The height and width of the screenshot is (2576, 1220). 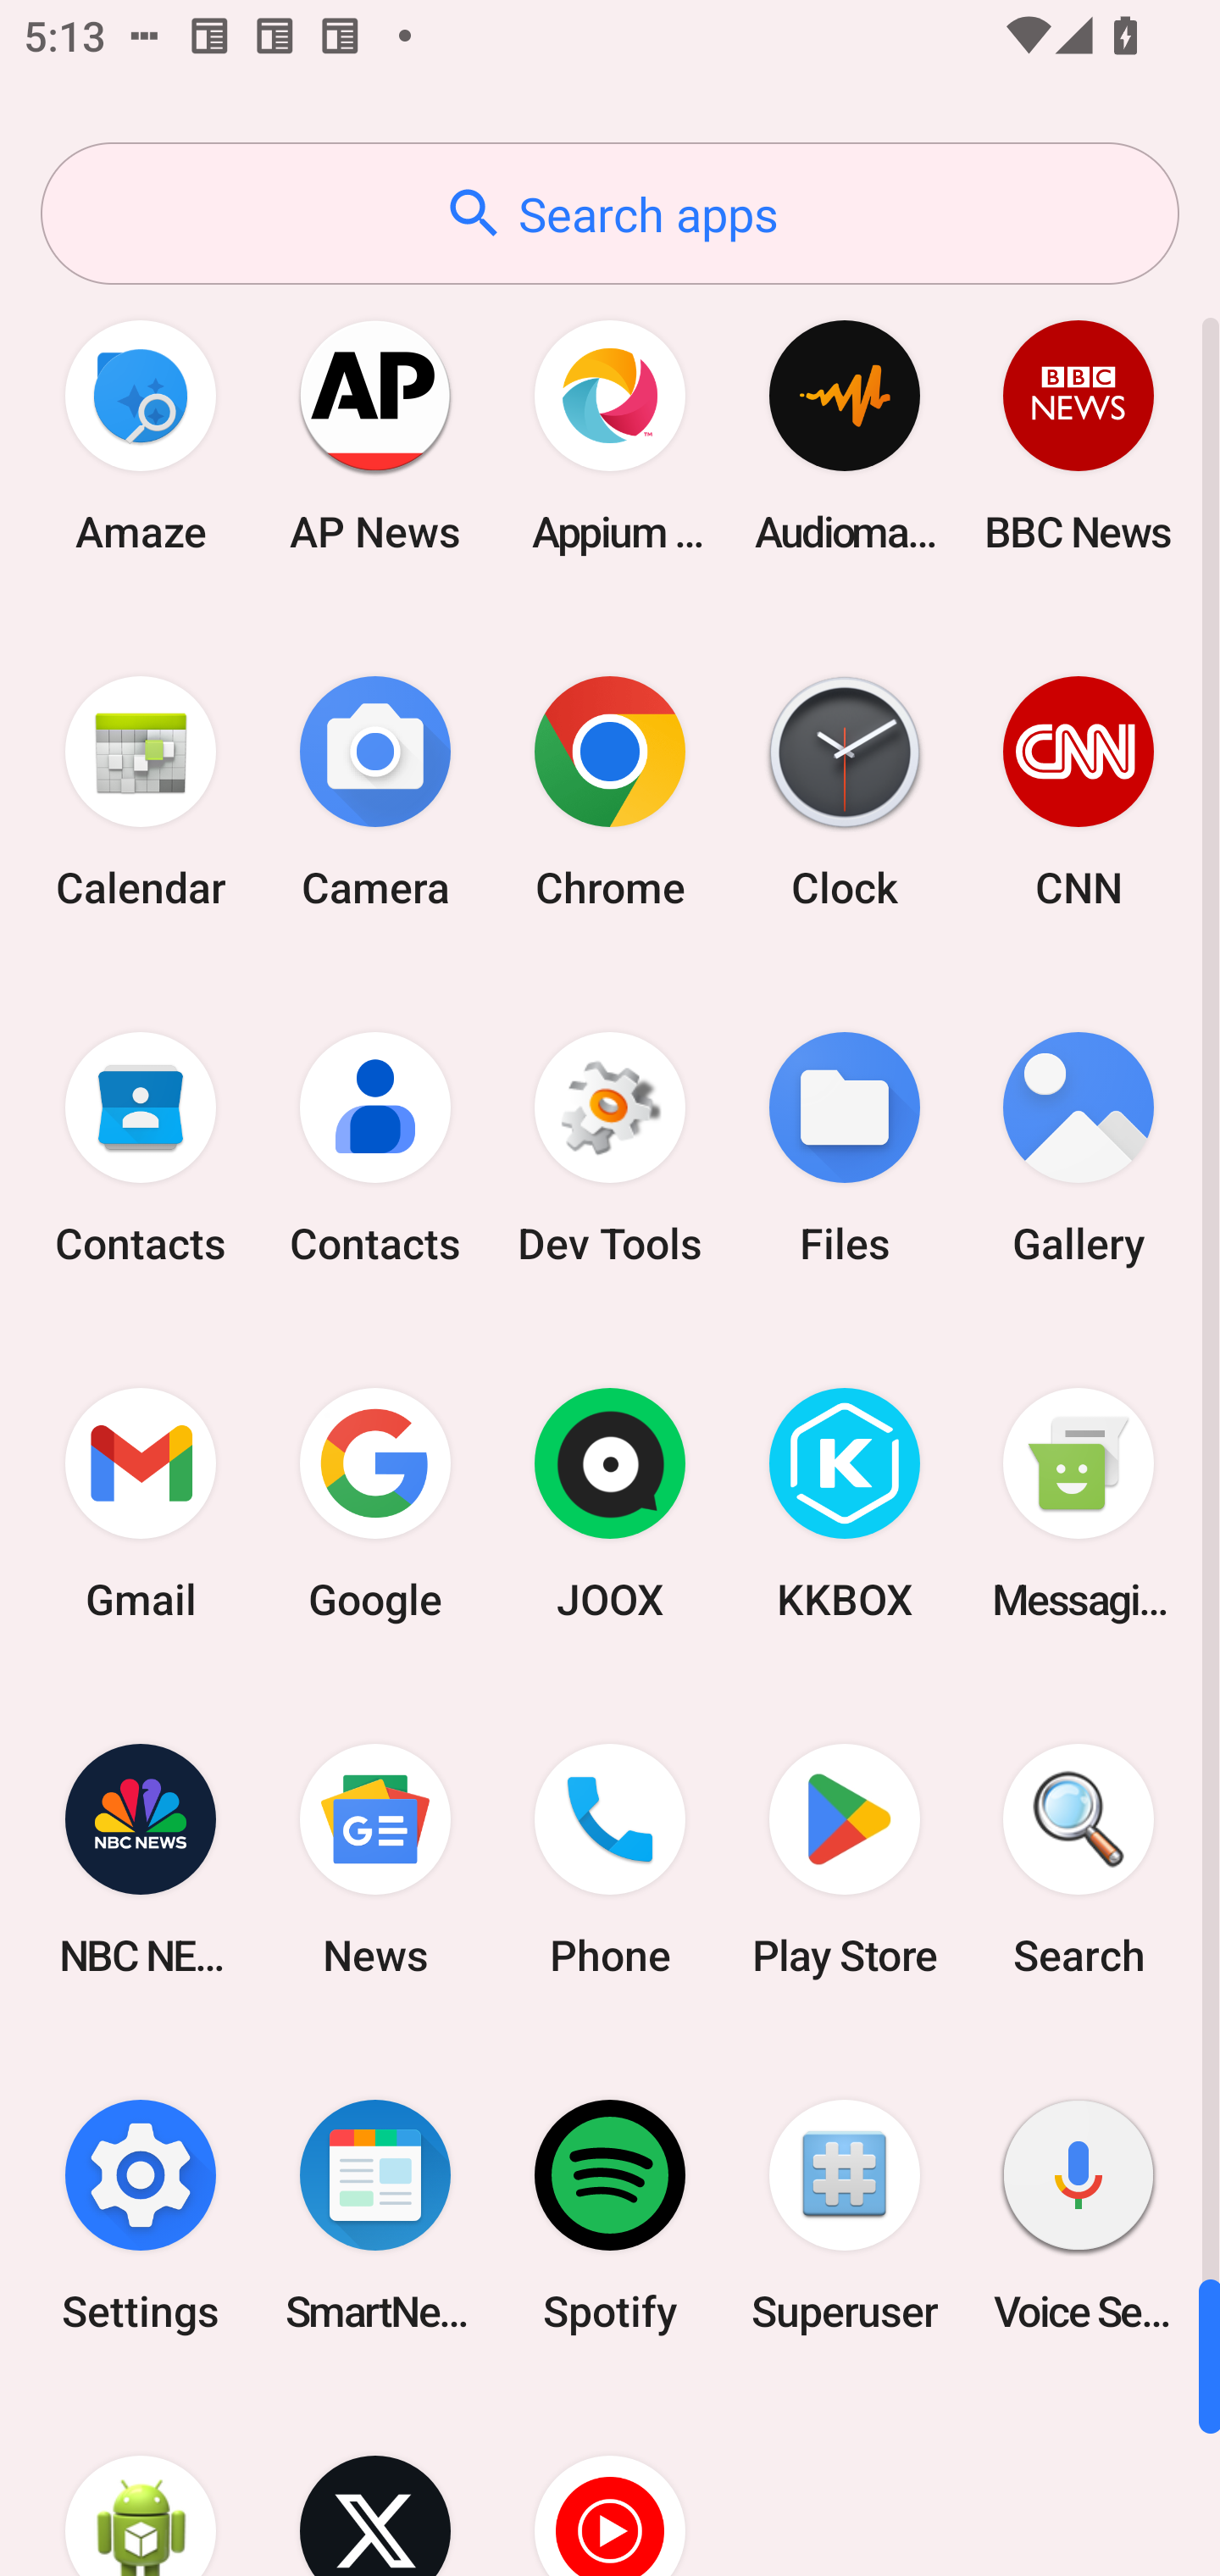 What do you see at coordinates (375, 1859) in the screenshot?
I see `News` at bounding box center [375, 1859].